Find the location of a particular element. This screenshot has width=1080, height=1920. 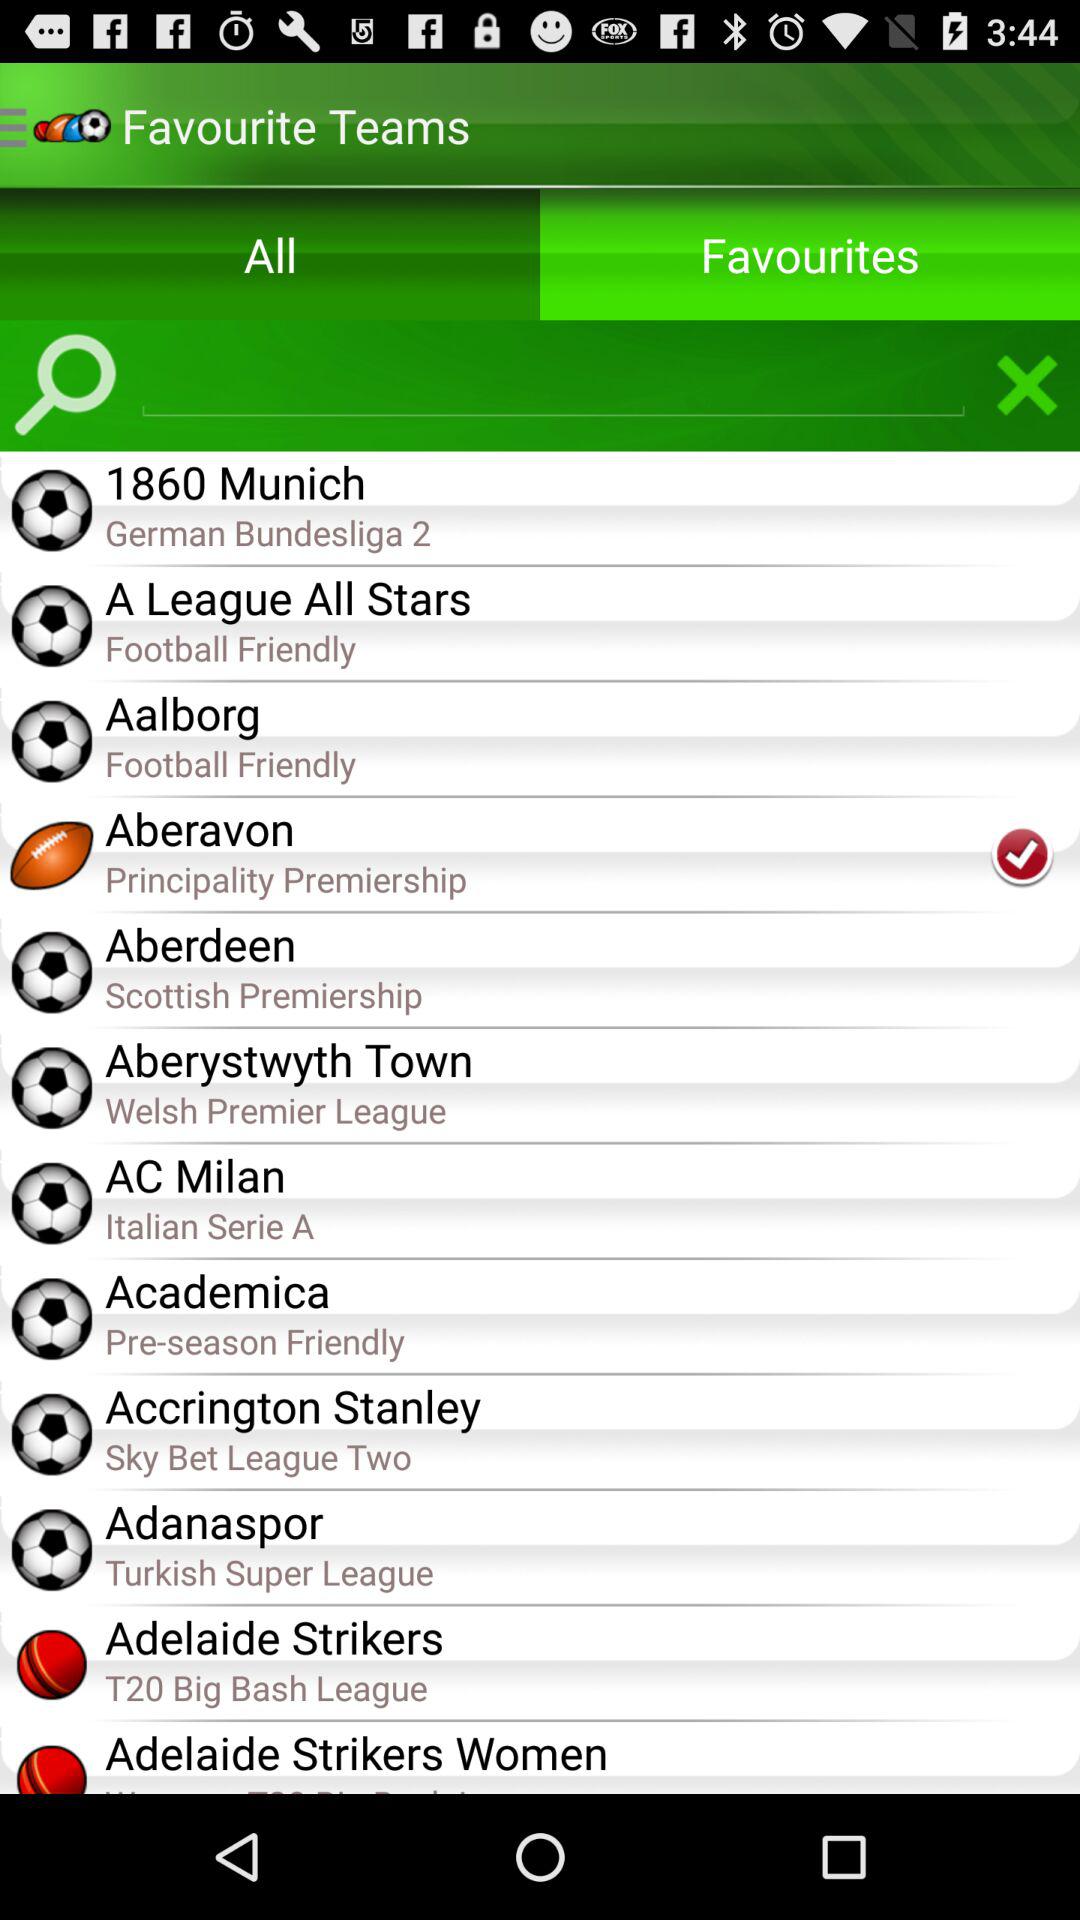

scroll to sky bet league item is located at coordinates (592, 1456).